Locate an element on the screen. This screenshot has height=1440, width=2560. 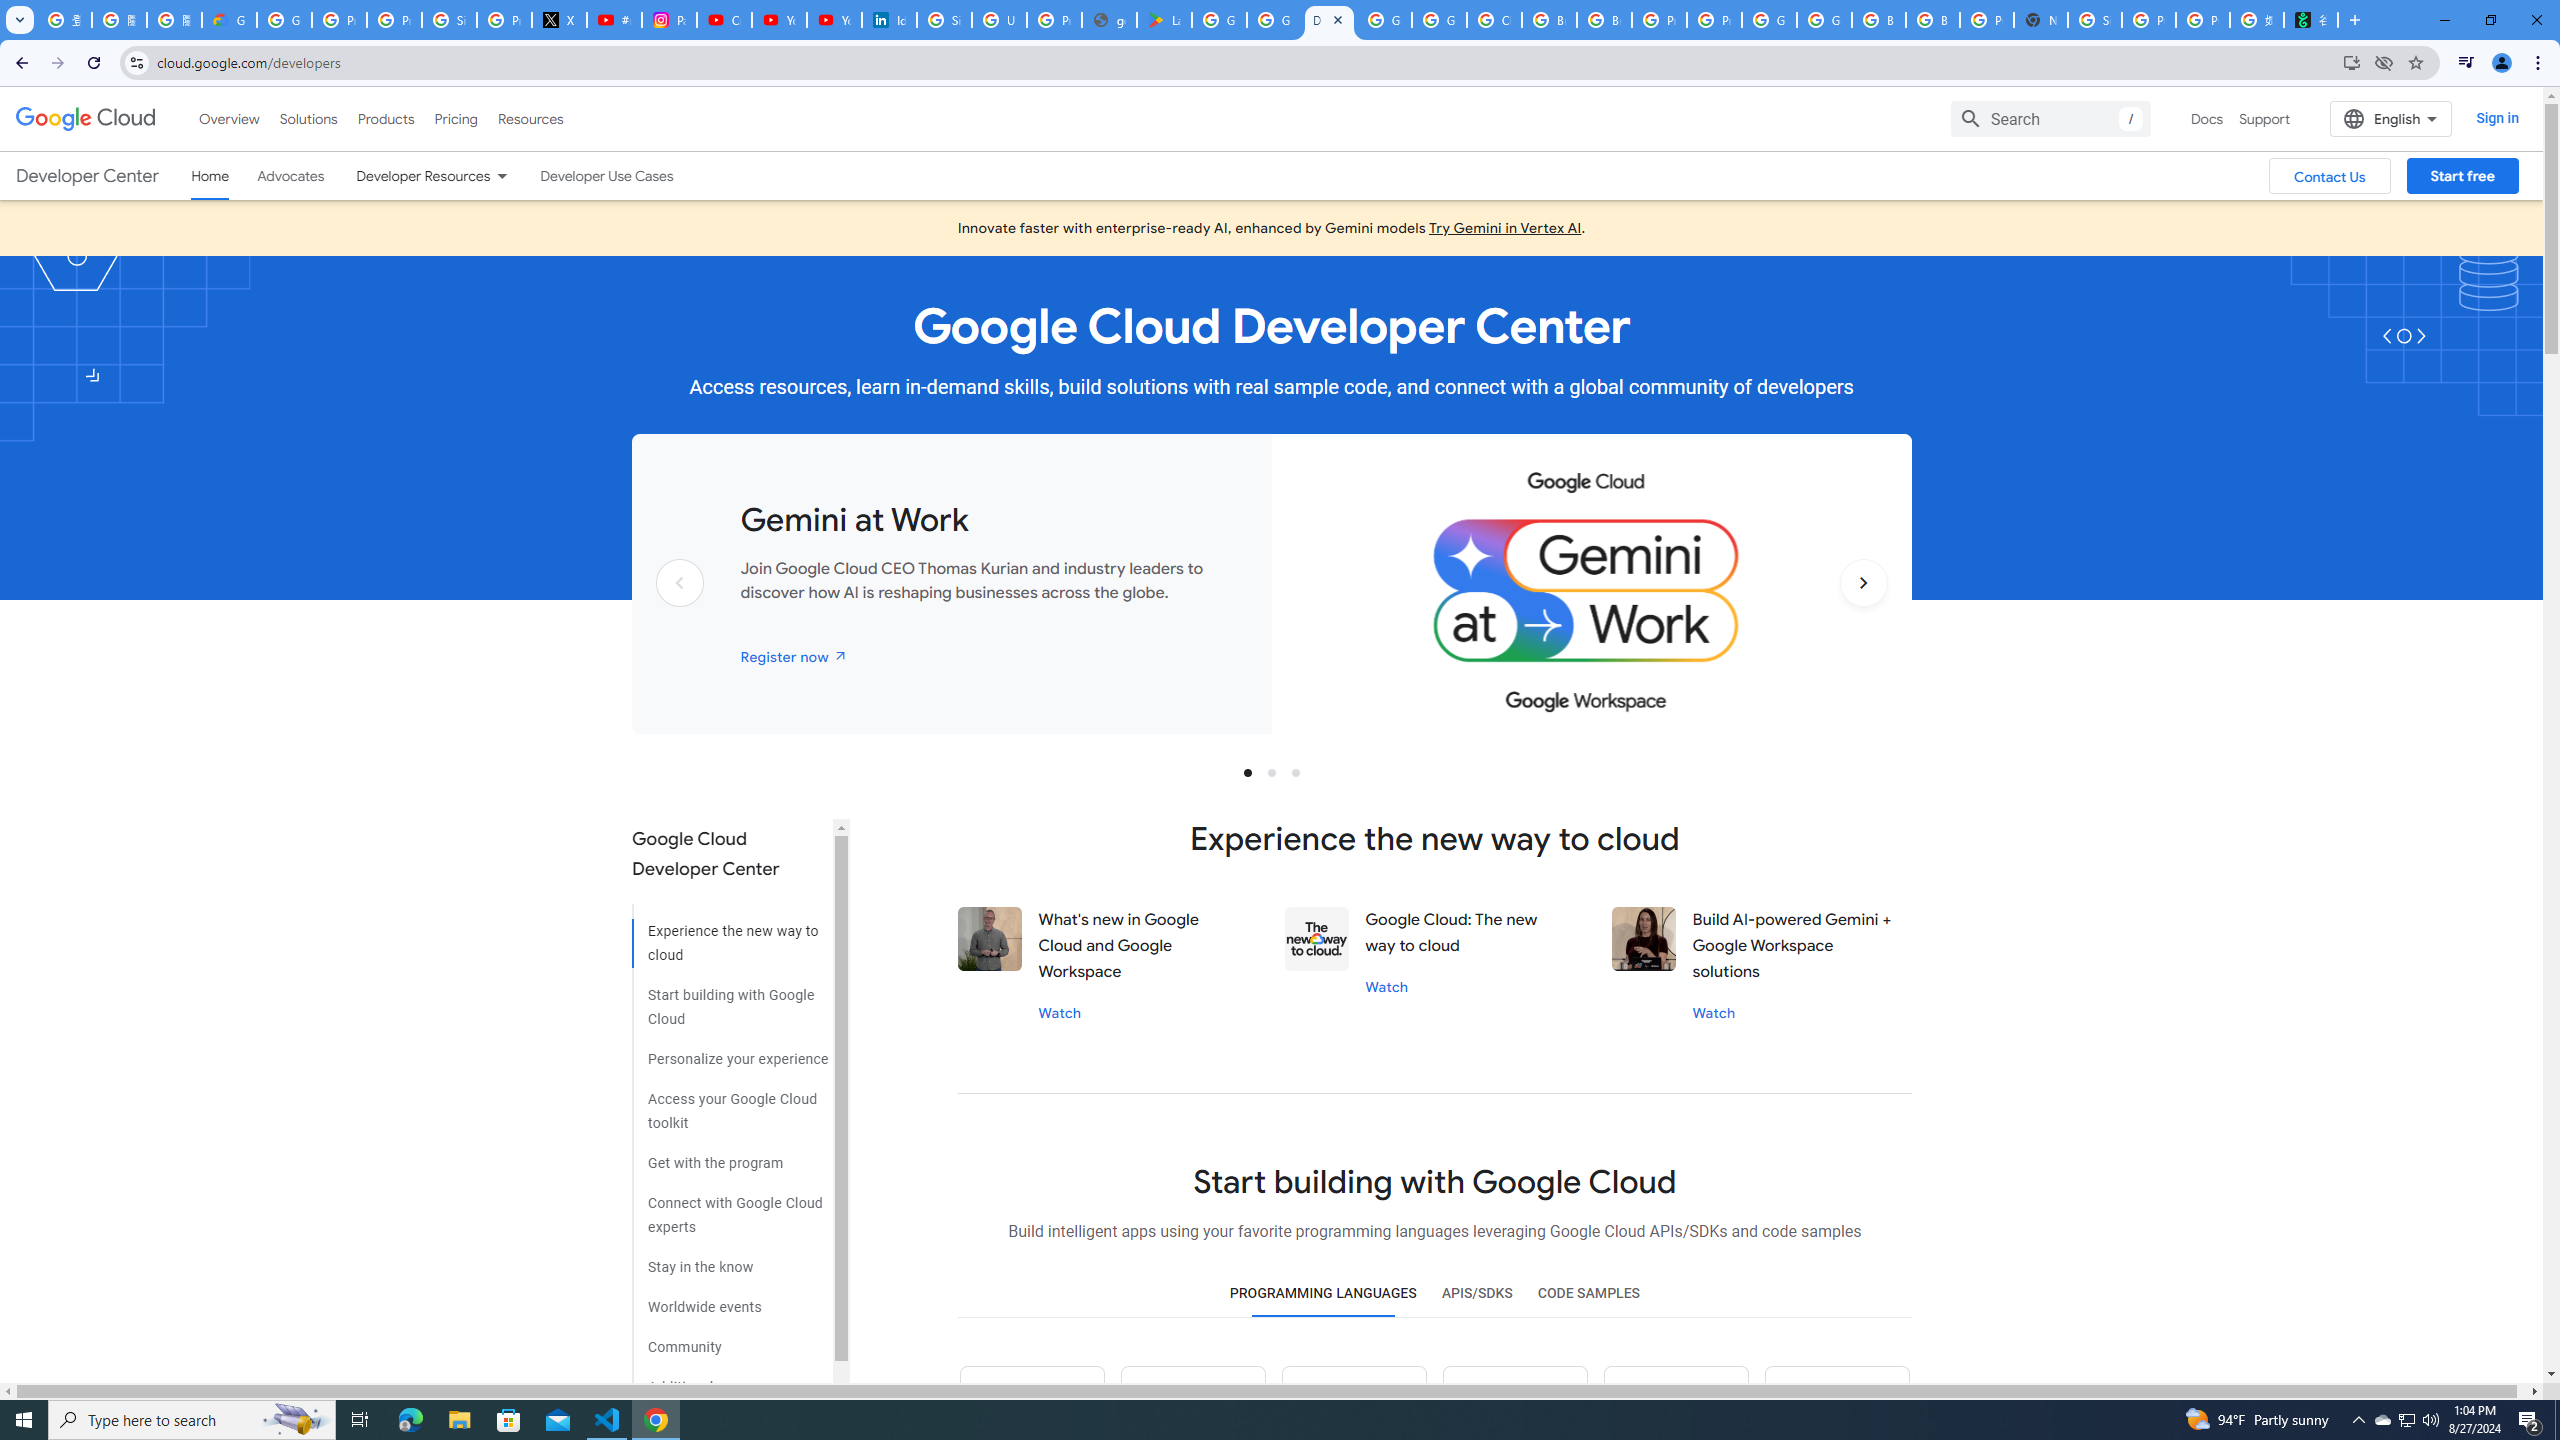
Personalize your experience is located at coordinates (730, 1052).